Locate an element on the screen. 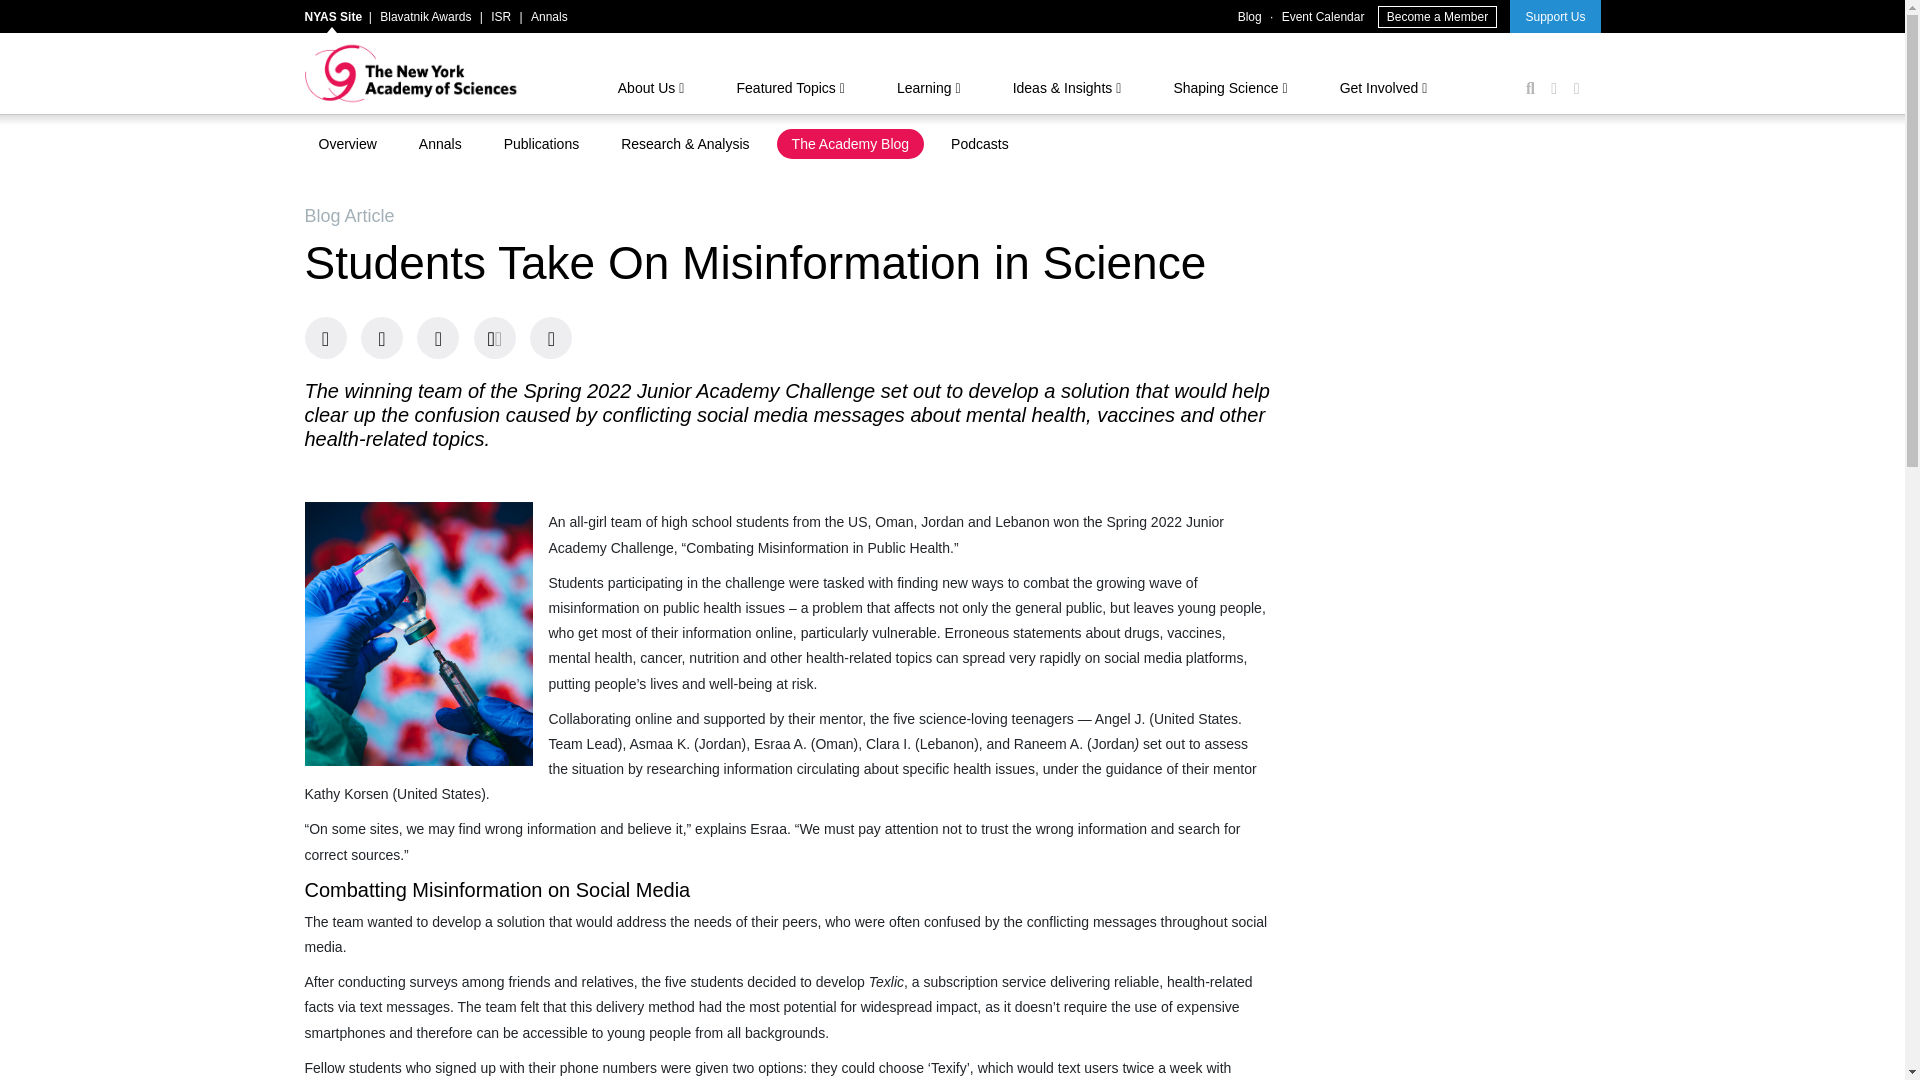 The width and height of the screenshot is (1920, 1080). Blavatnik Awards is located at coordinates (425, 16).